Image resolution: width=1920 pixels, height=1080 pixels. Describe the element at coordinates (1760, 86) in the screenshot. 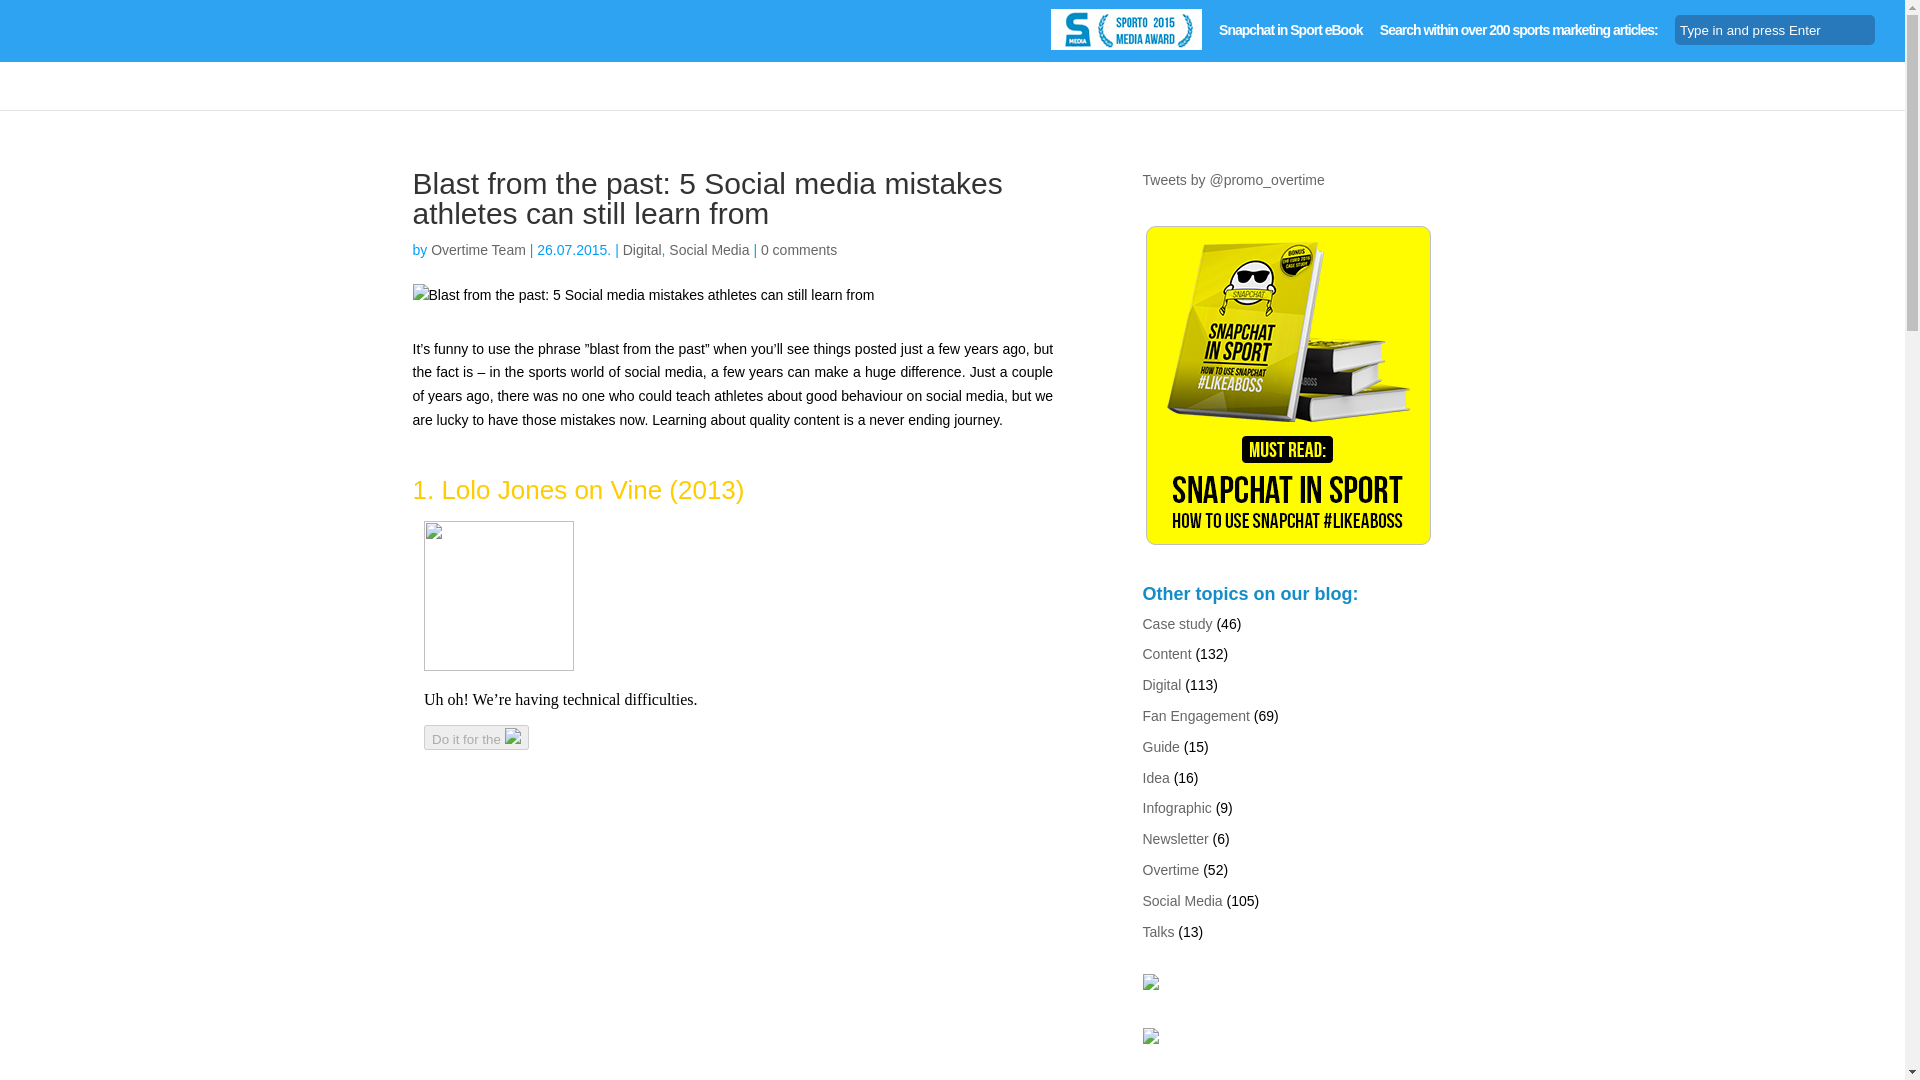

I see `About us` at that location.